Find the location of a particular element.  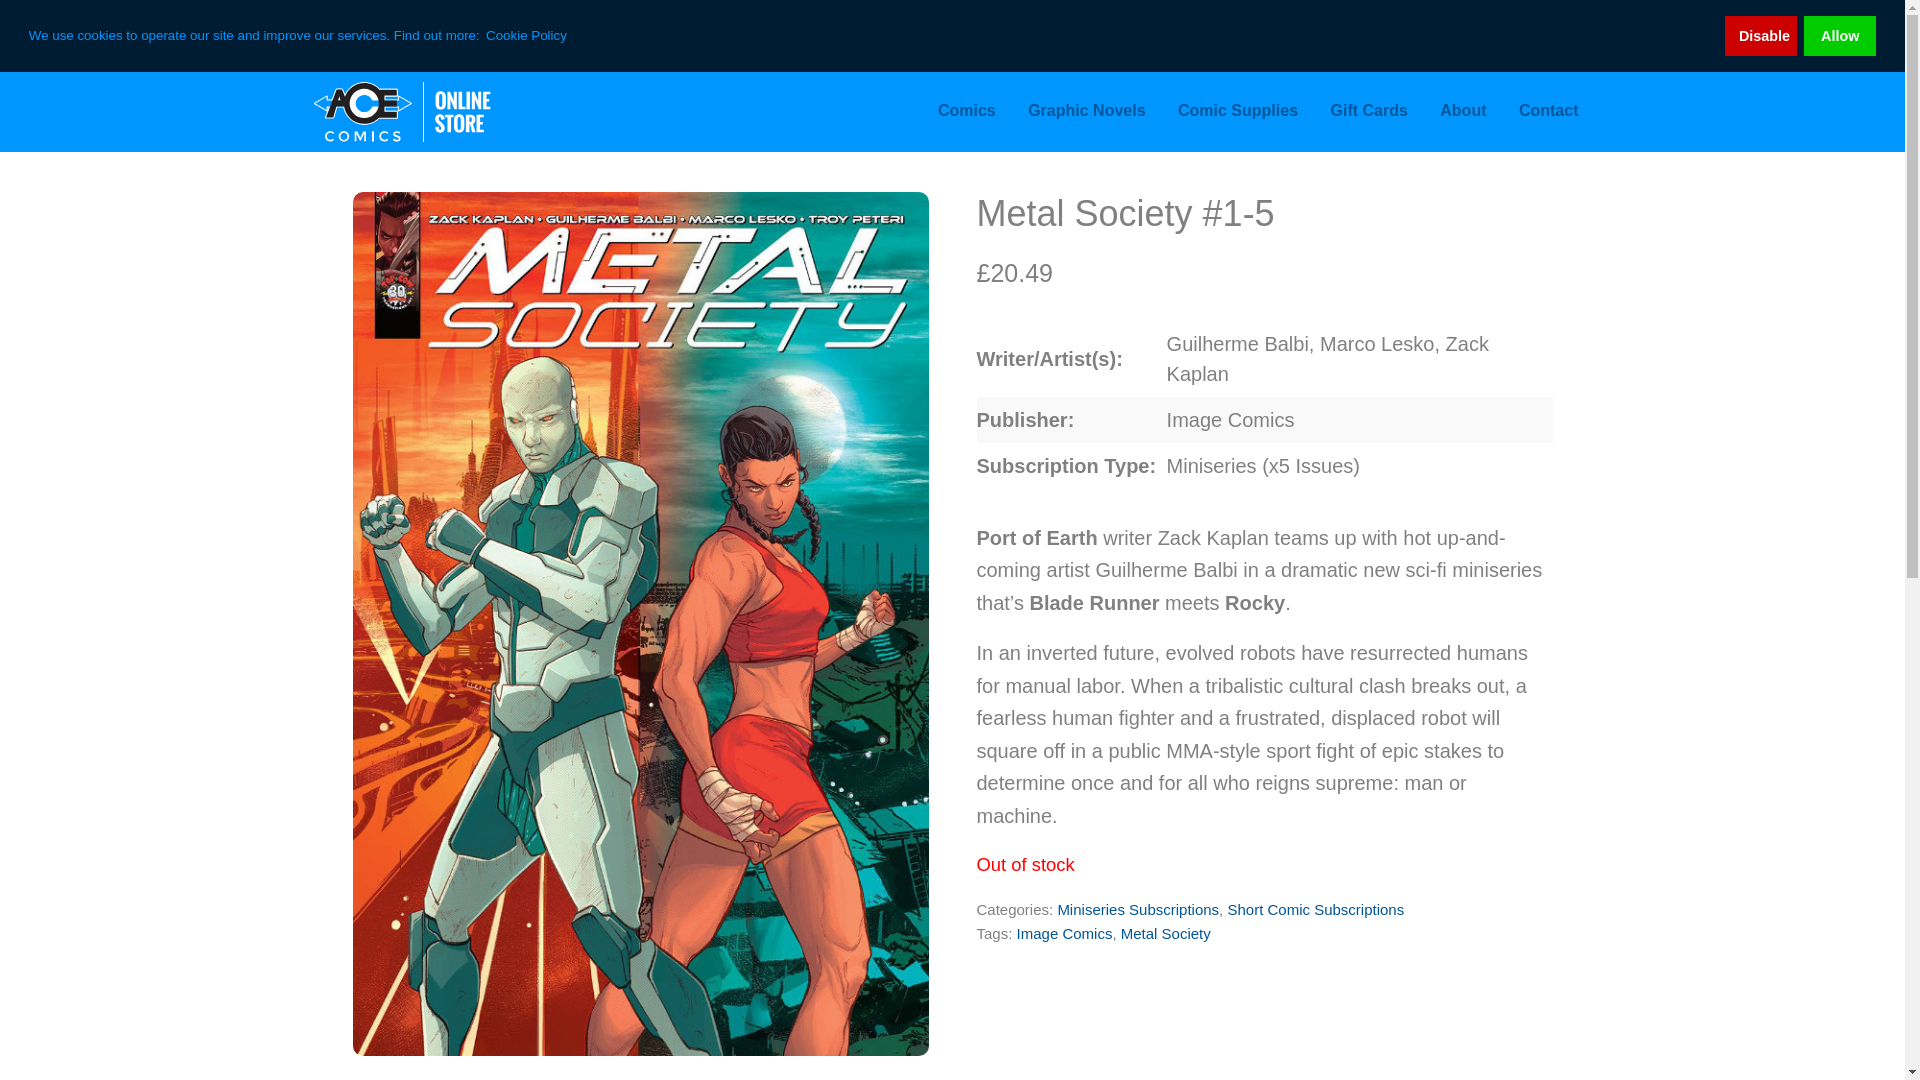

Disable is located at coordinates (1760, 36).